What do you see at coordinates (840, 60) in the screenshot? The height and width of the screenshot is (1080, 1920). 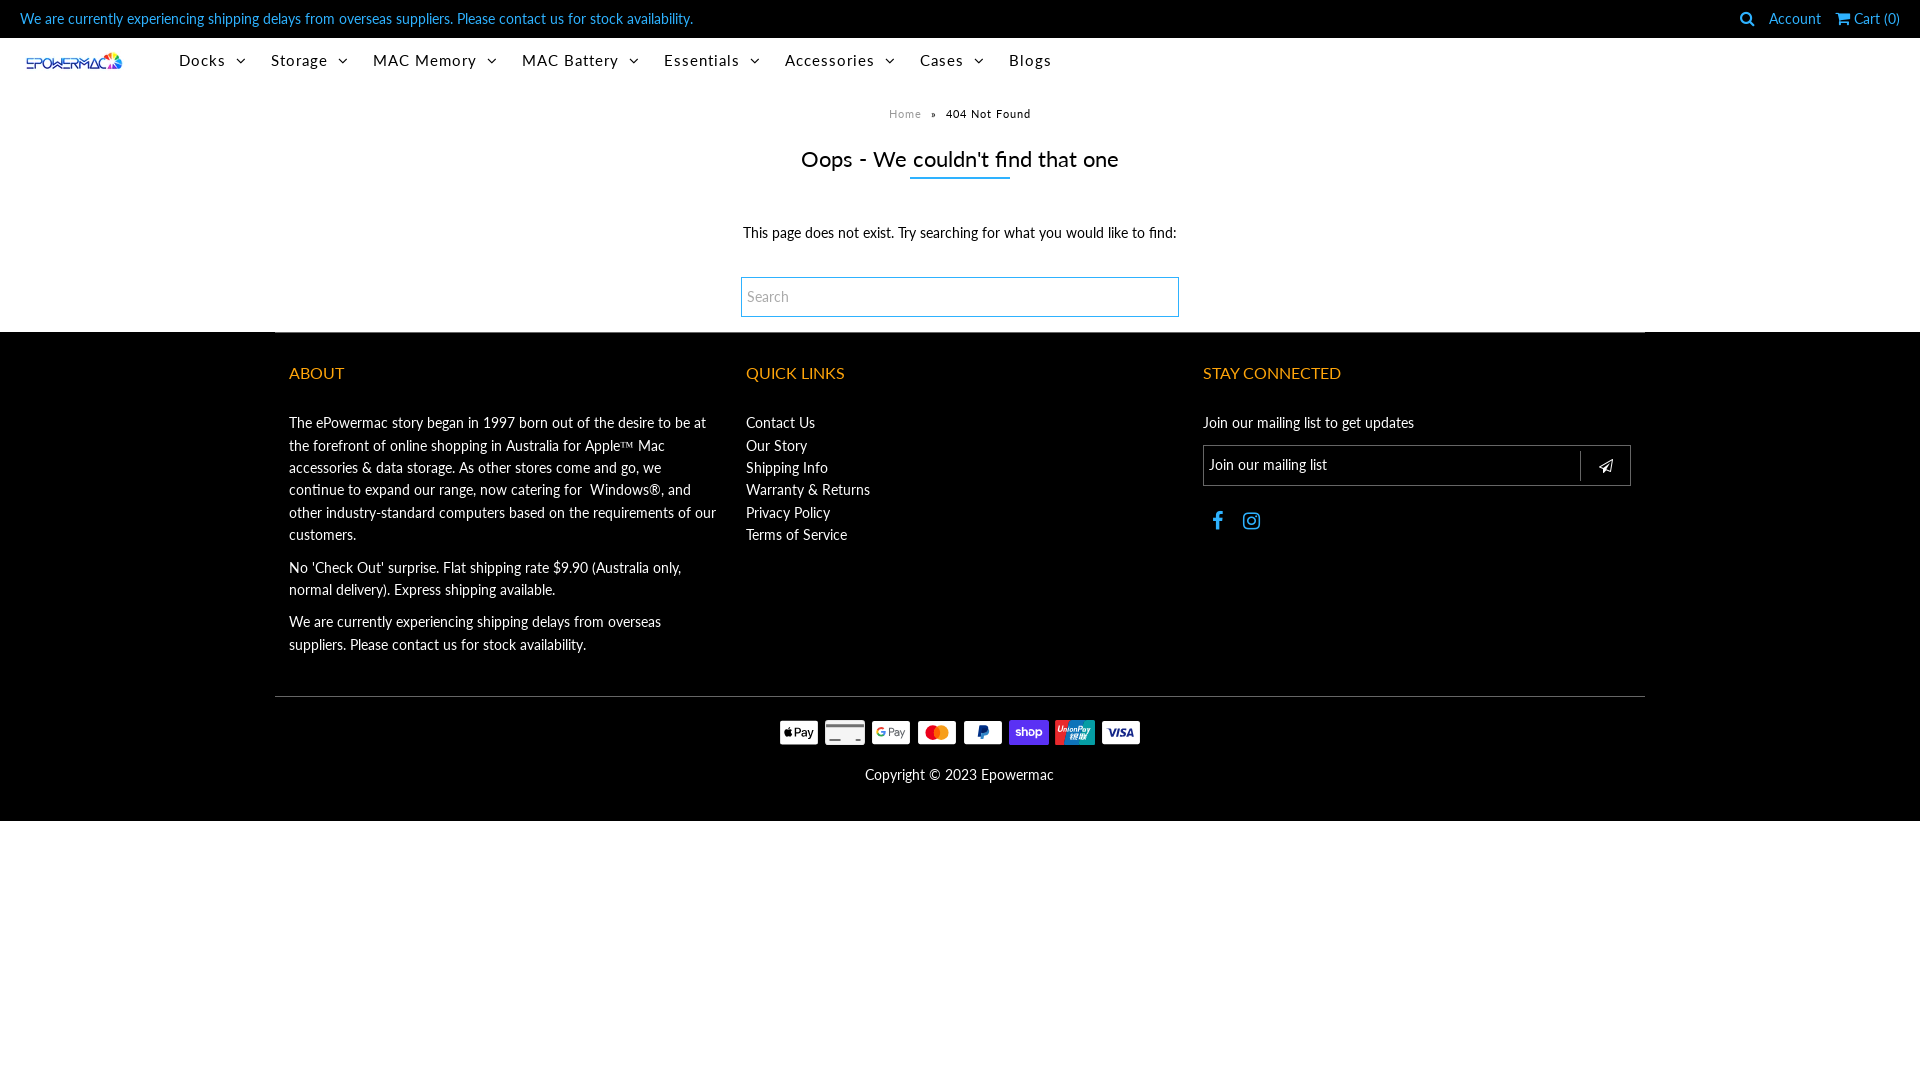 I see `Accessories` at bounding box center [840, 60].